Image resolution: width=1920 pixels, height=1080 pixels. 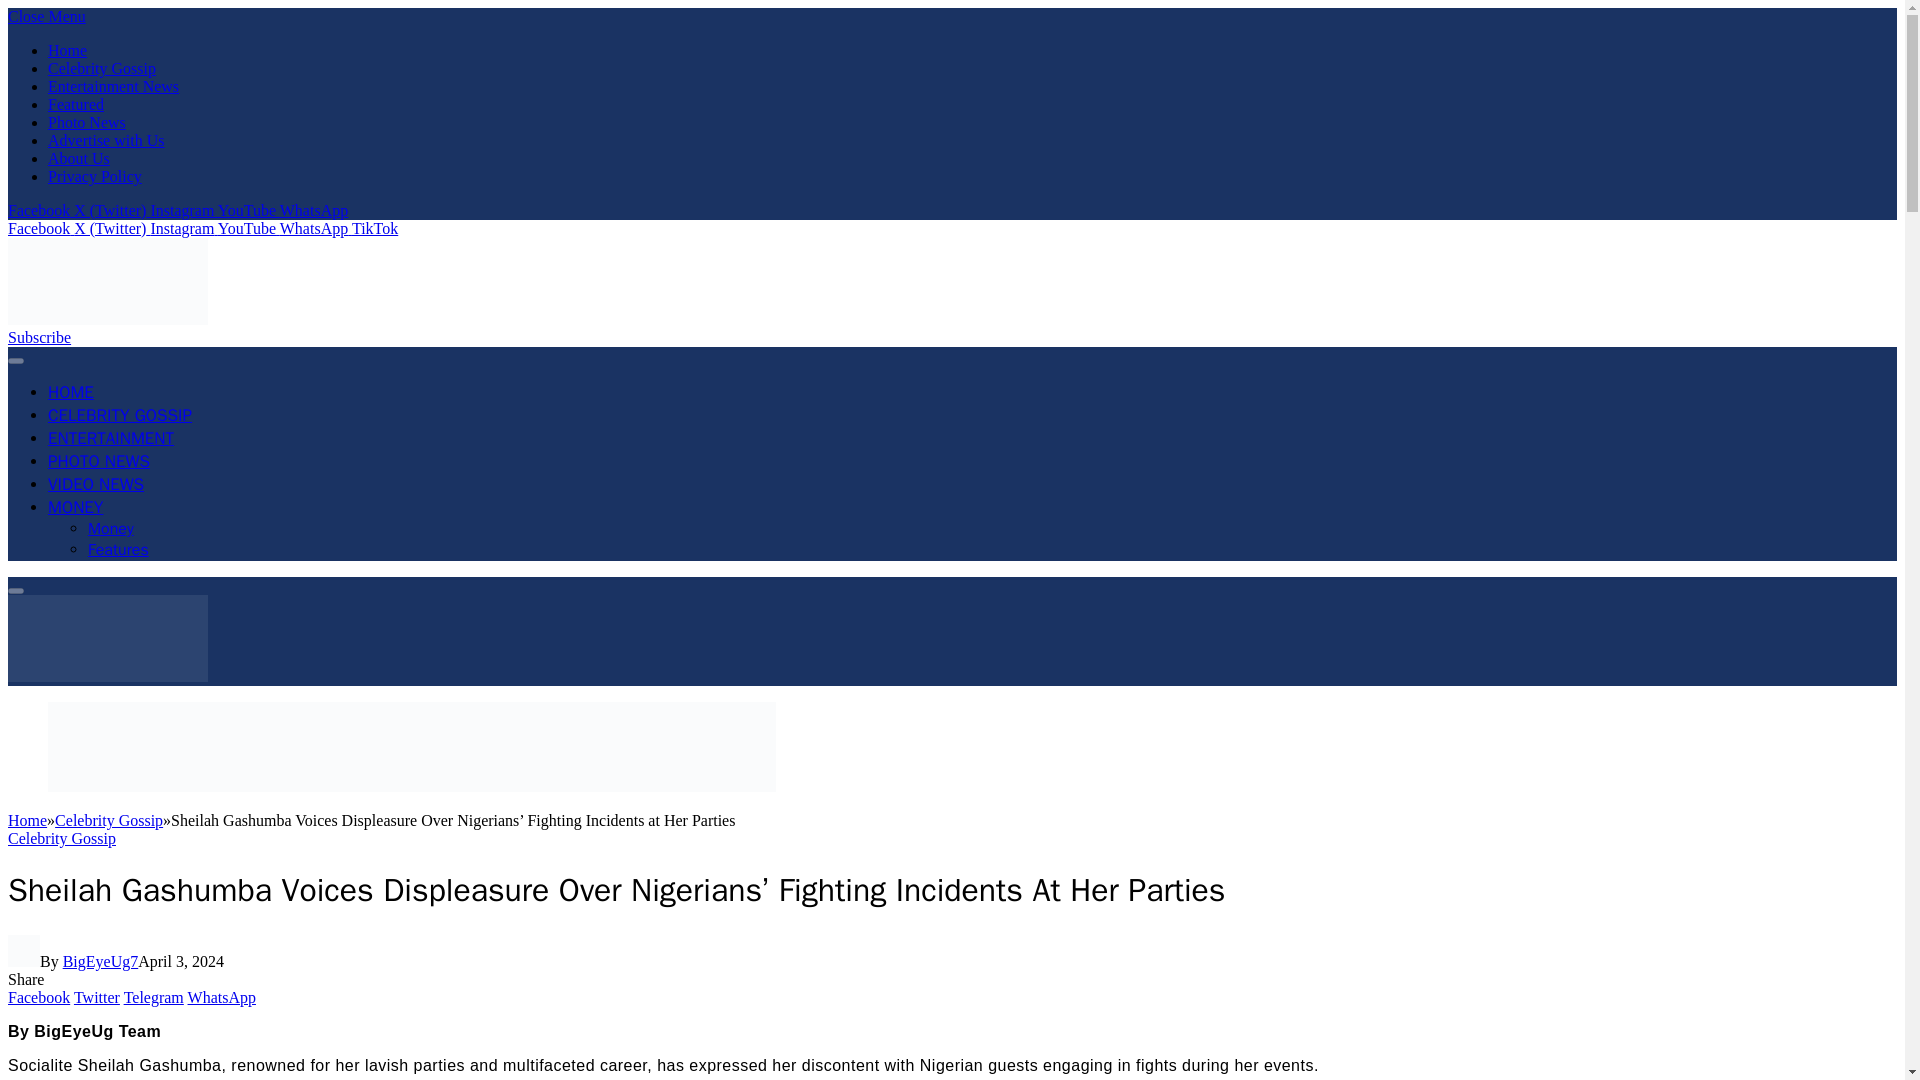 What do you see at coordinates (120, 415) in the screenshot?
I see `CELEBRITY GOSSIP` at bounding box center [120, 415].